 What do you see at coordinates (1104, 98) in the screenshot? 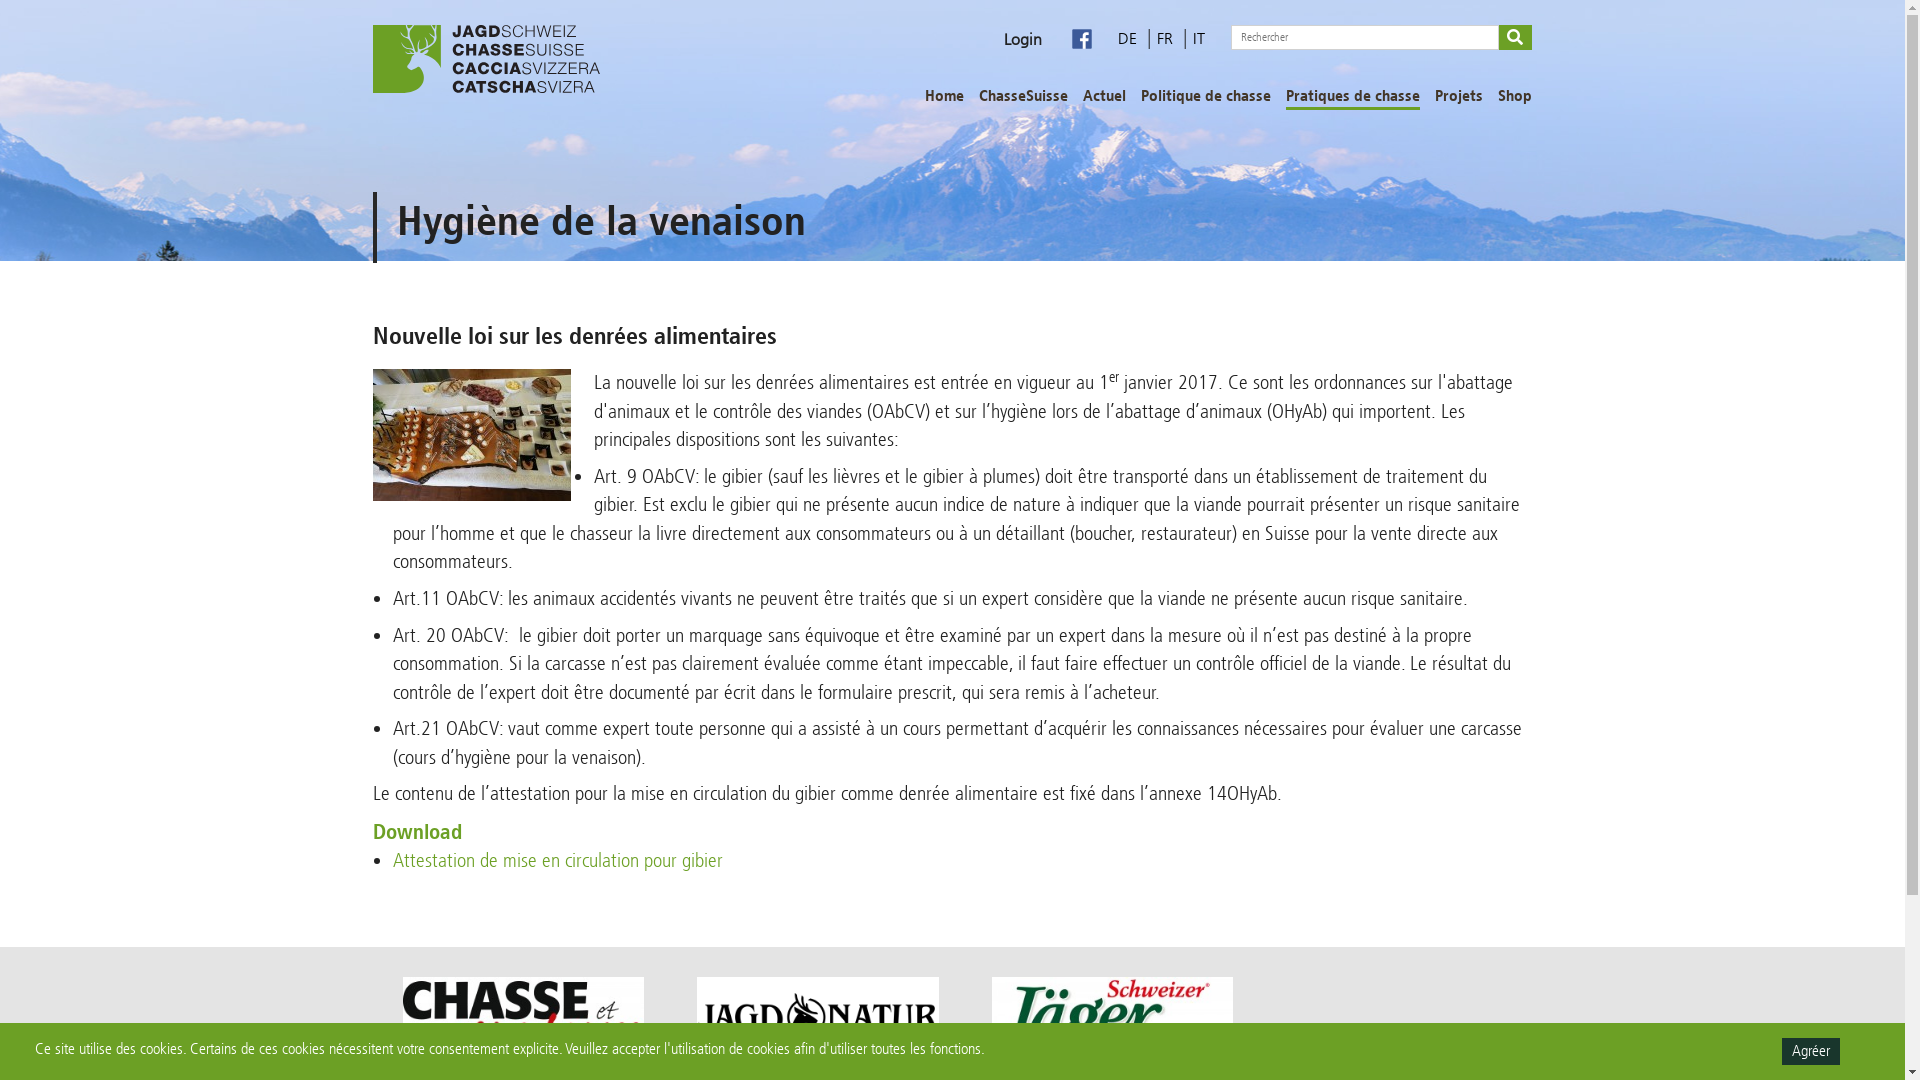
I see `Actuel` at bounding box center [1104, 98].